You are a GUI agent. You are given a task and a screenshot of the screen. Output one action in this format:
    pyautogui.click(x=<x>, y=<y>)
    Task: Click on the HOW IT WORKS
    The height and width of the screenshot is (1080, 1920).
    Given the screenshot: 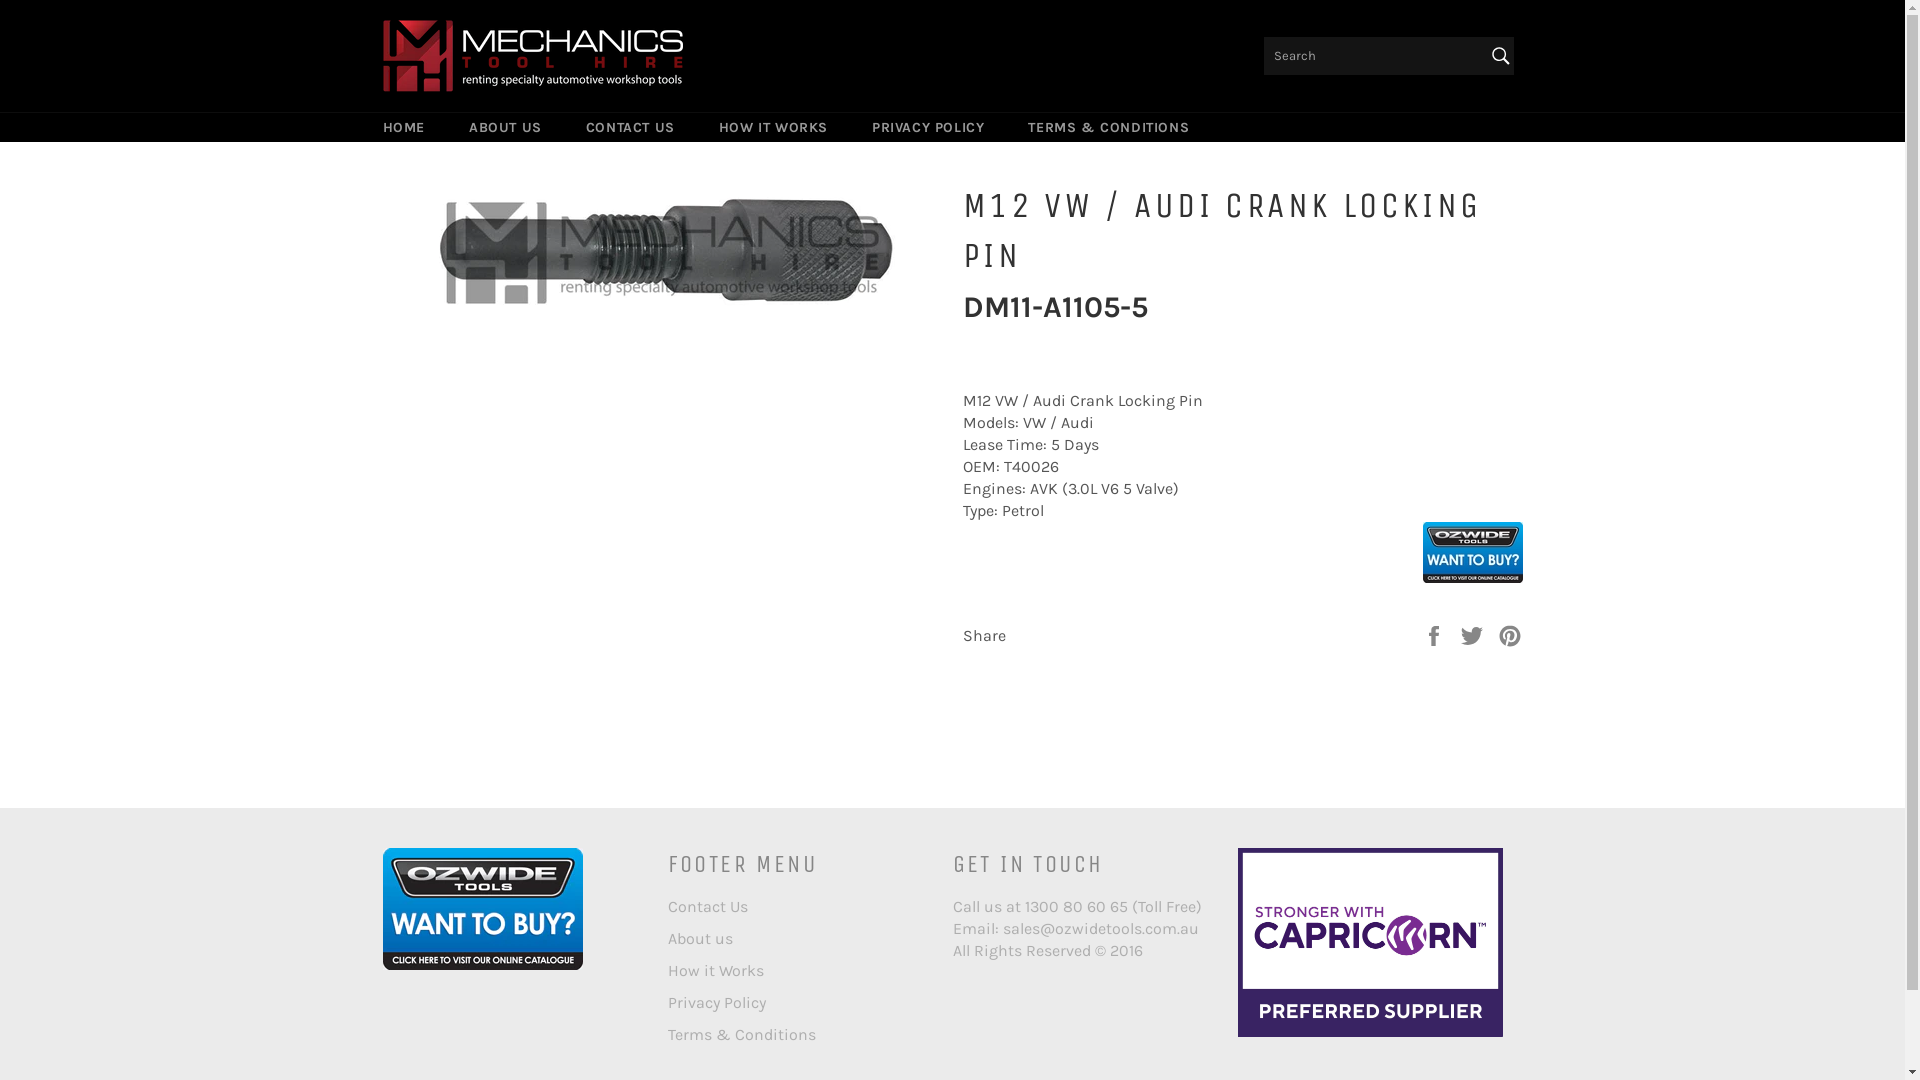 What is the action you would take?
    pyautogui.click(x=774, y=128)
    